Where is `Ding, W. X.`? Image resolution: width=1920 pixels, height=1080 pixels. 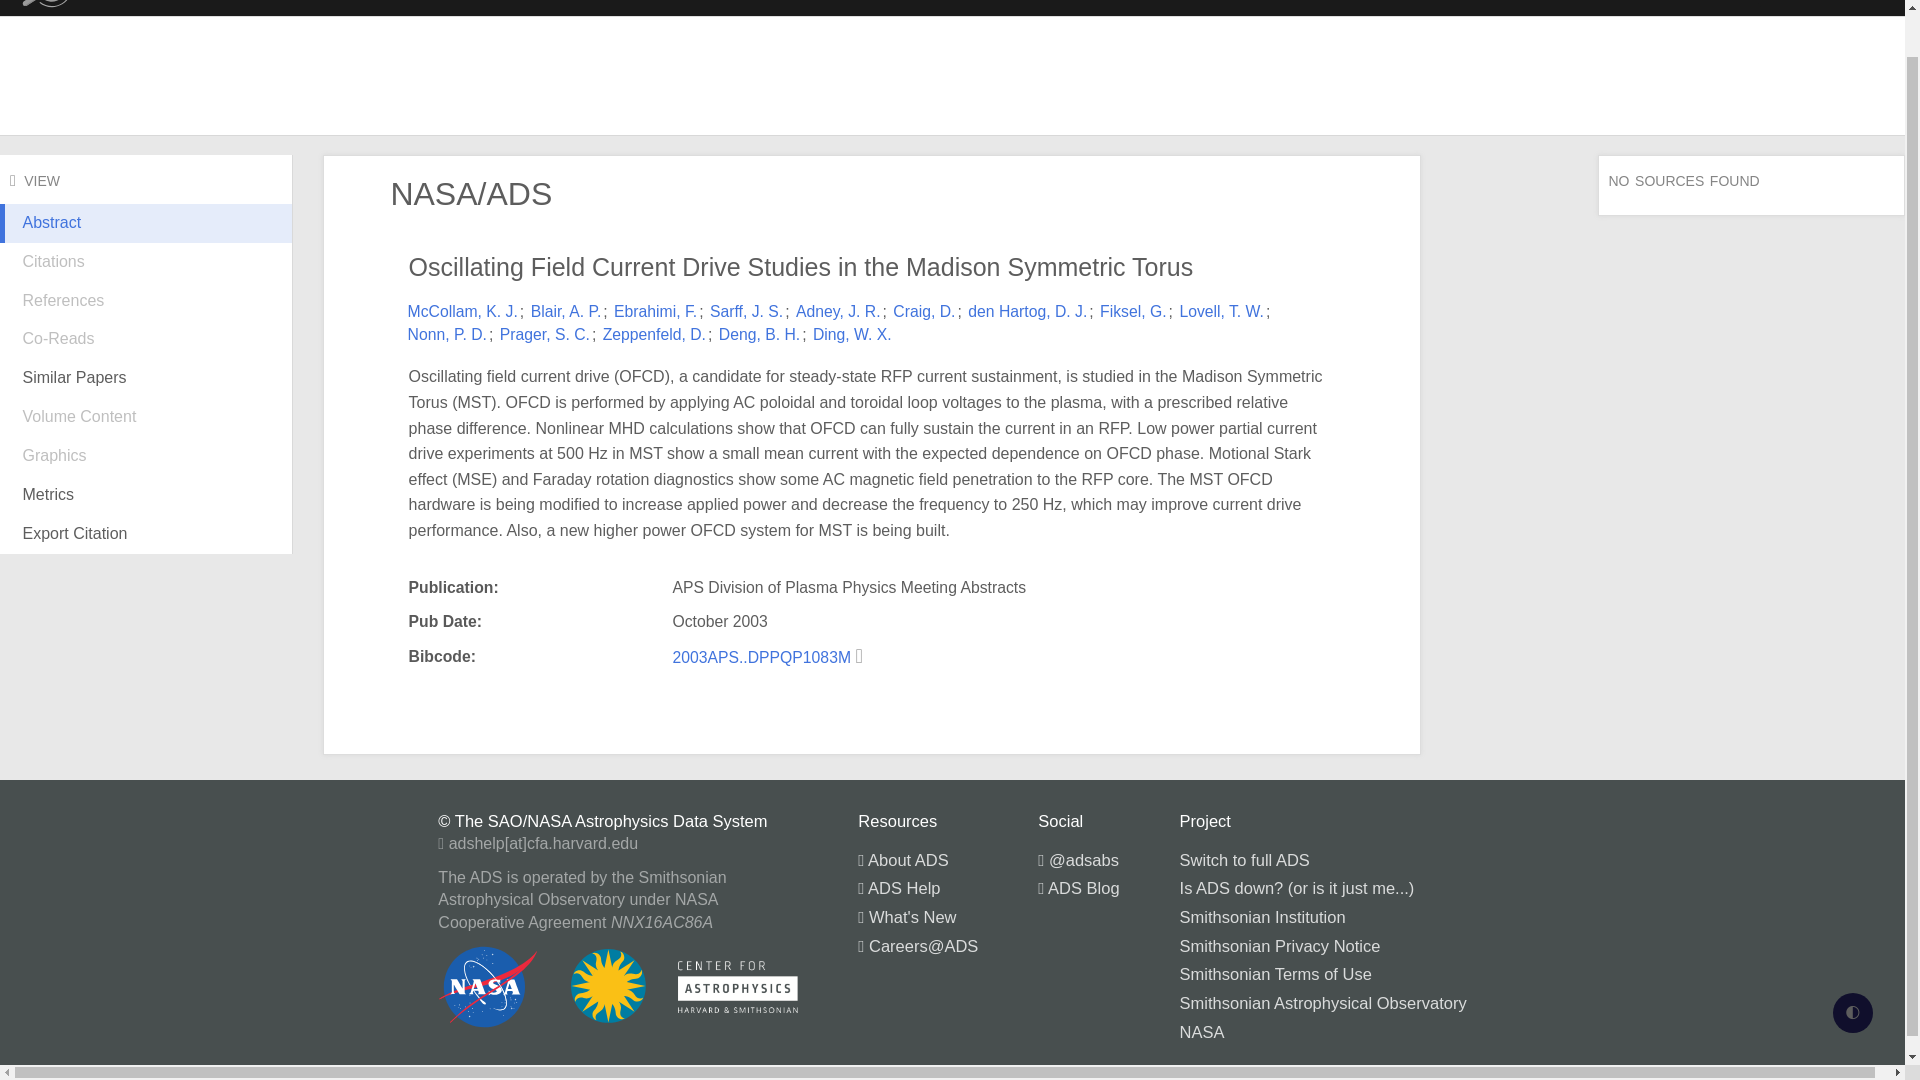 Ding, W. X. is located at coordinates (852, 334).